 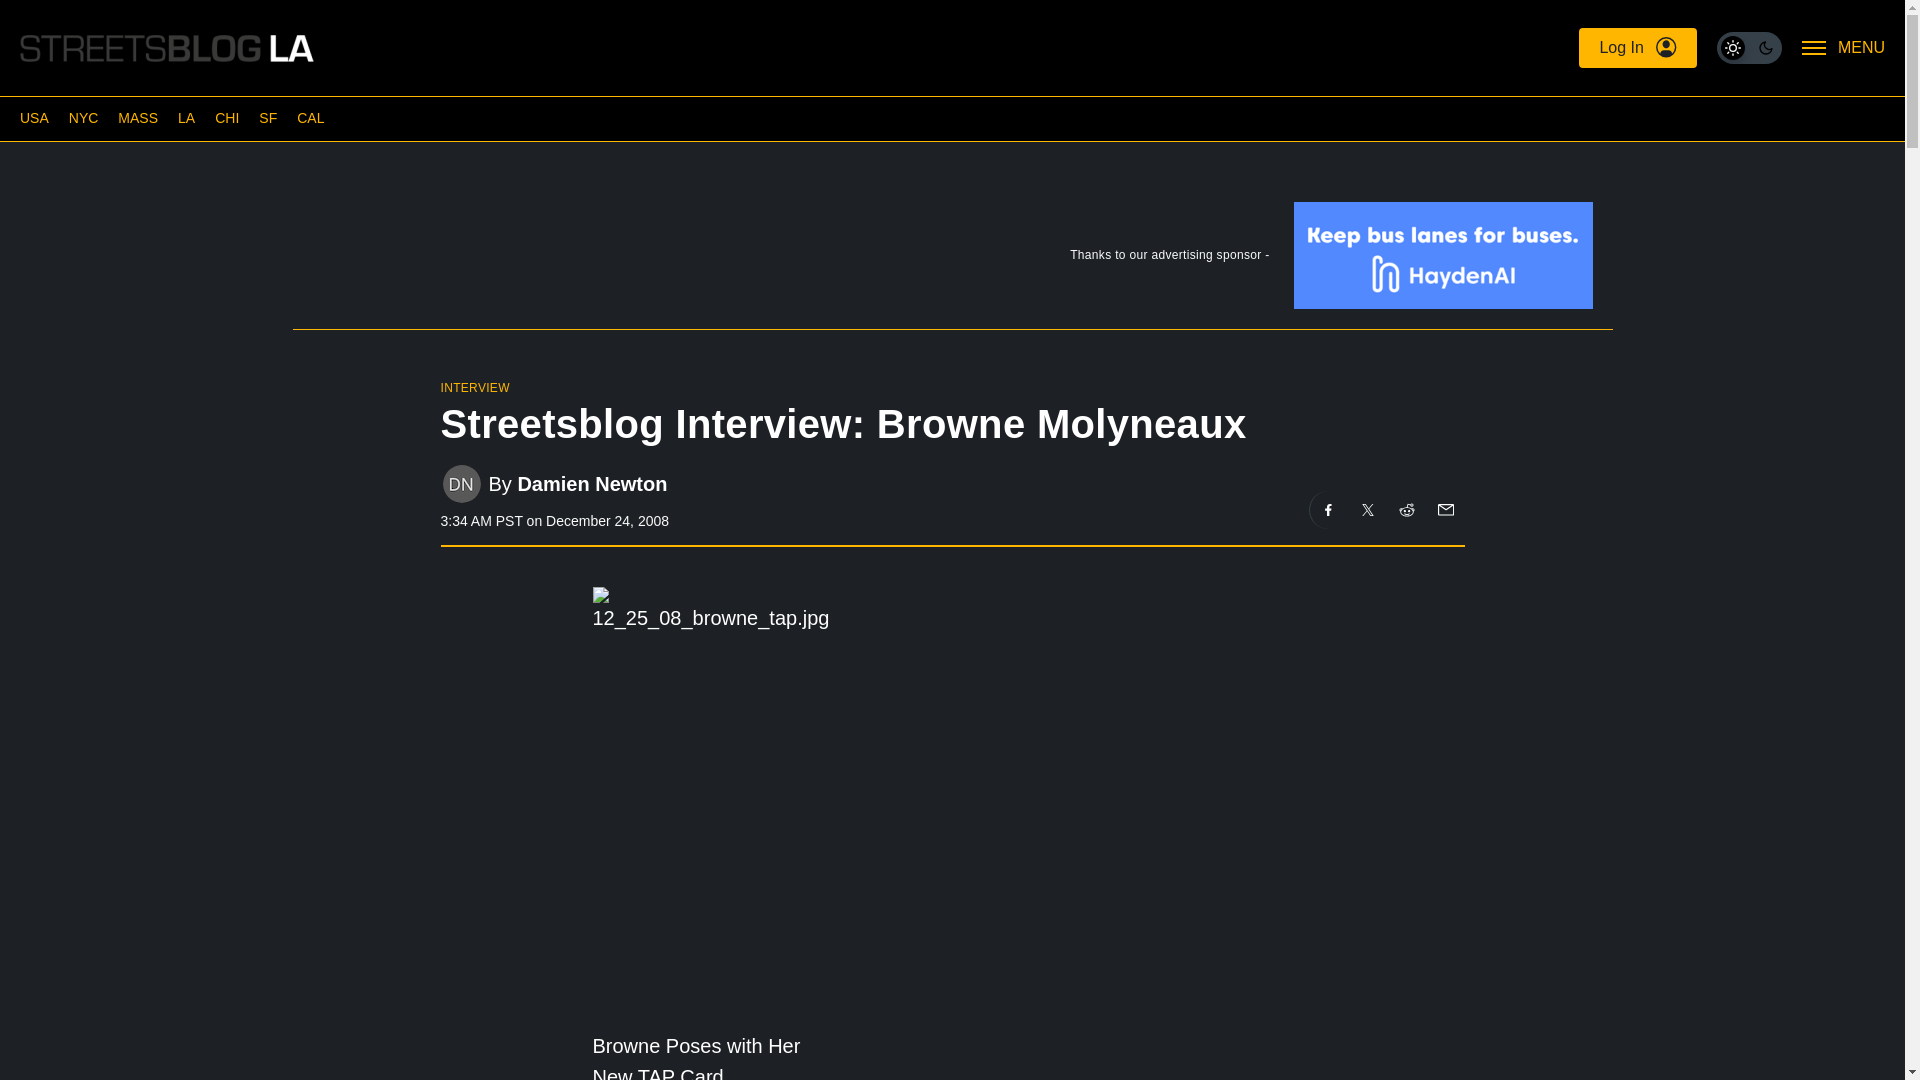 I want to click on NYC, so click(x=84, y=118).